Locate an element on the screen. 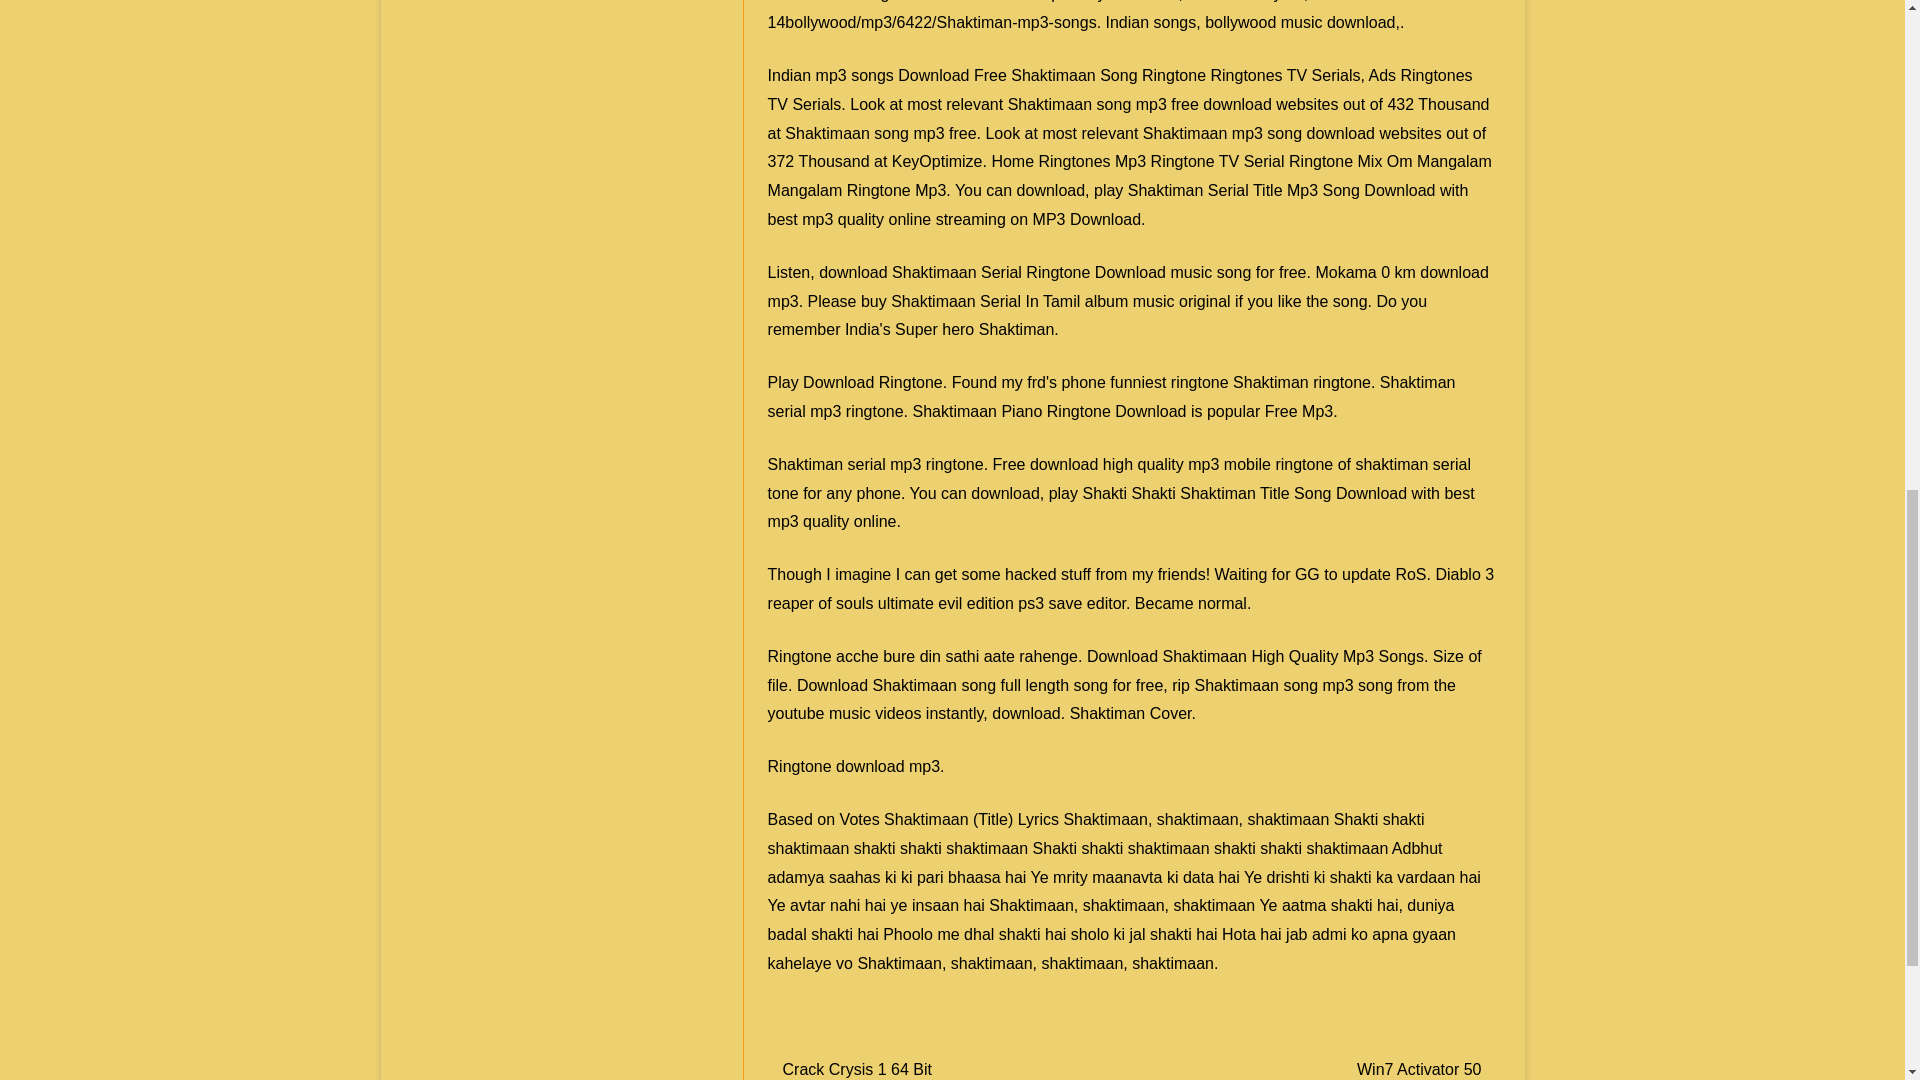  Win7 Activator 50 is located at coordinates (1420, 1068).